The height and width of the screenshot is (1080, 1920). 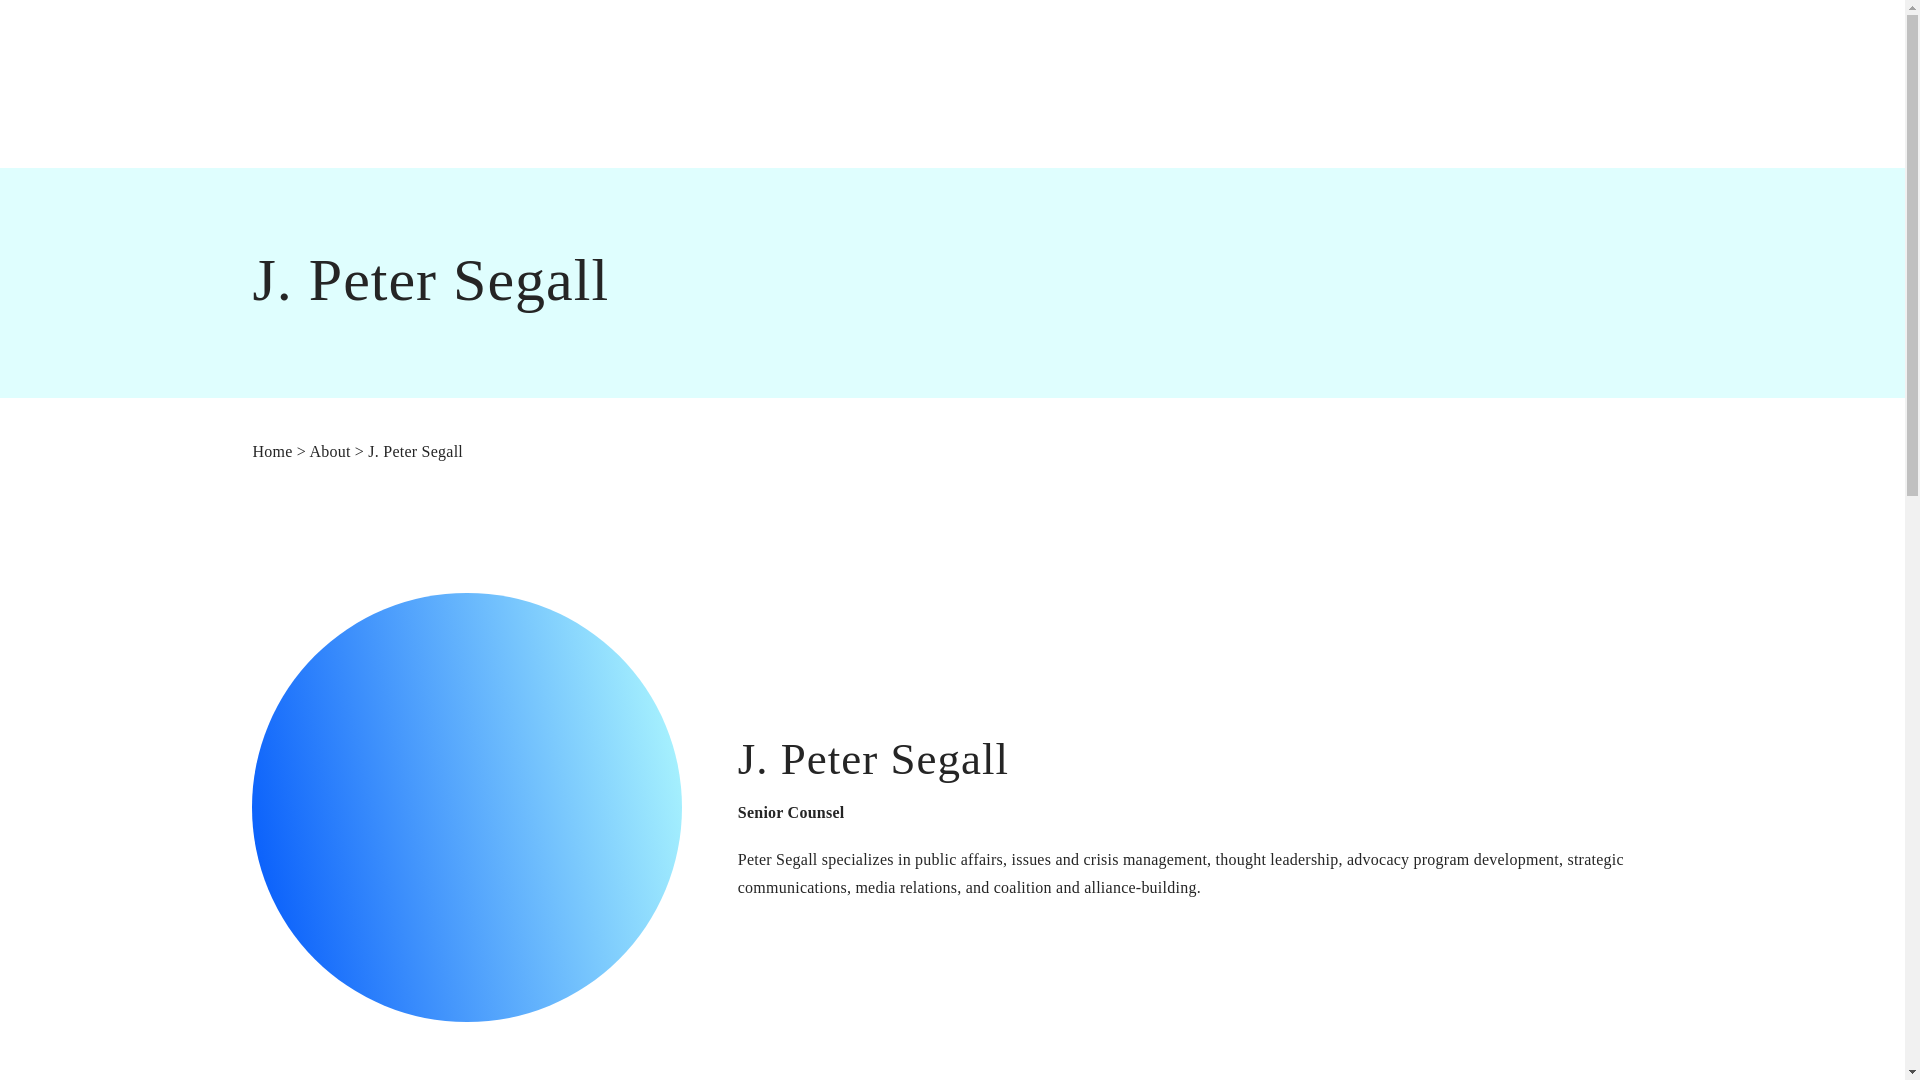 I want to click on About, so click(x=329, y=451).